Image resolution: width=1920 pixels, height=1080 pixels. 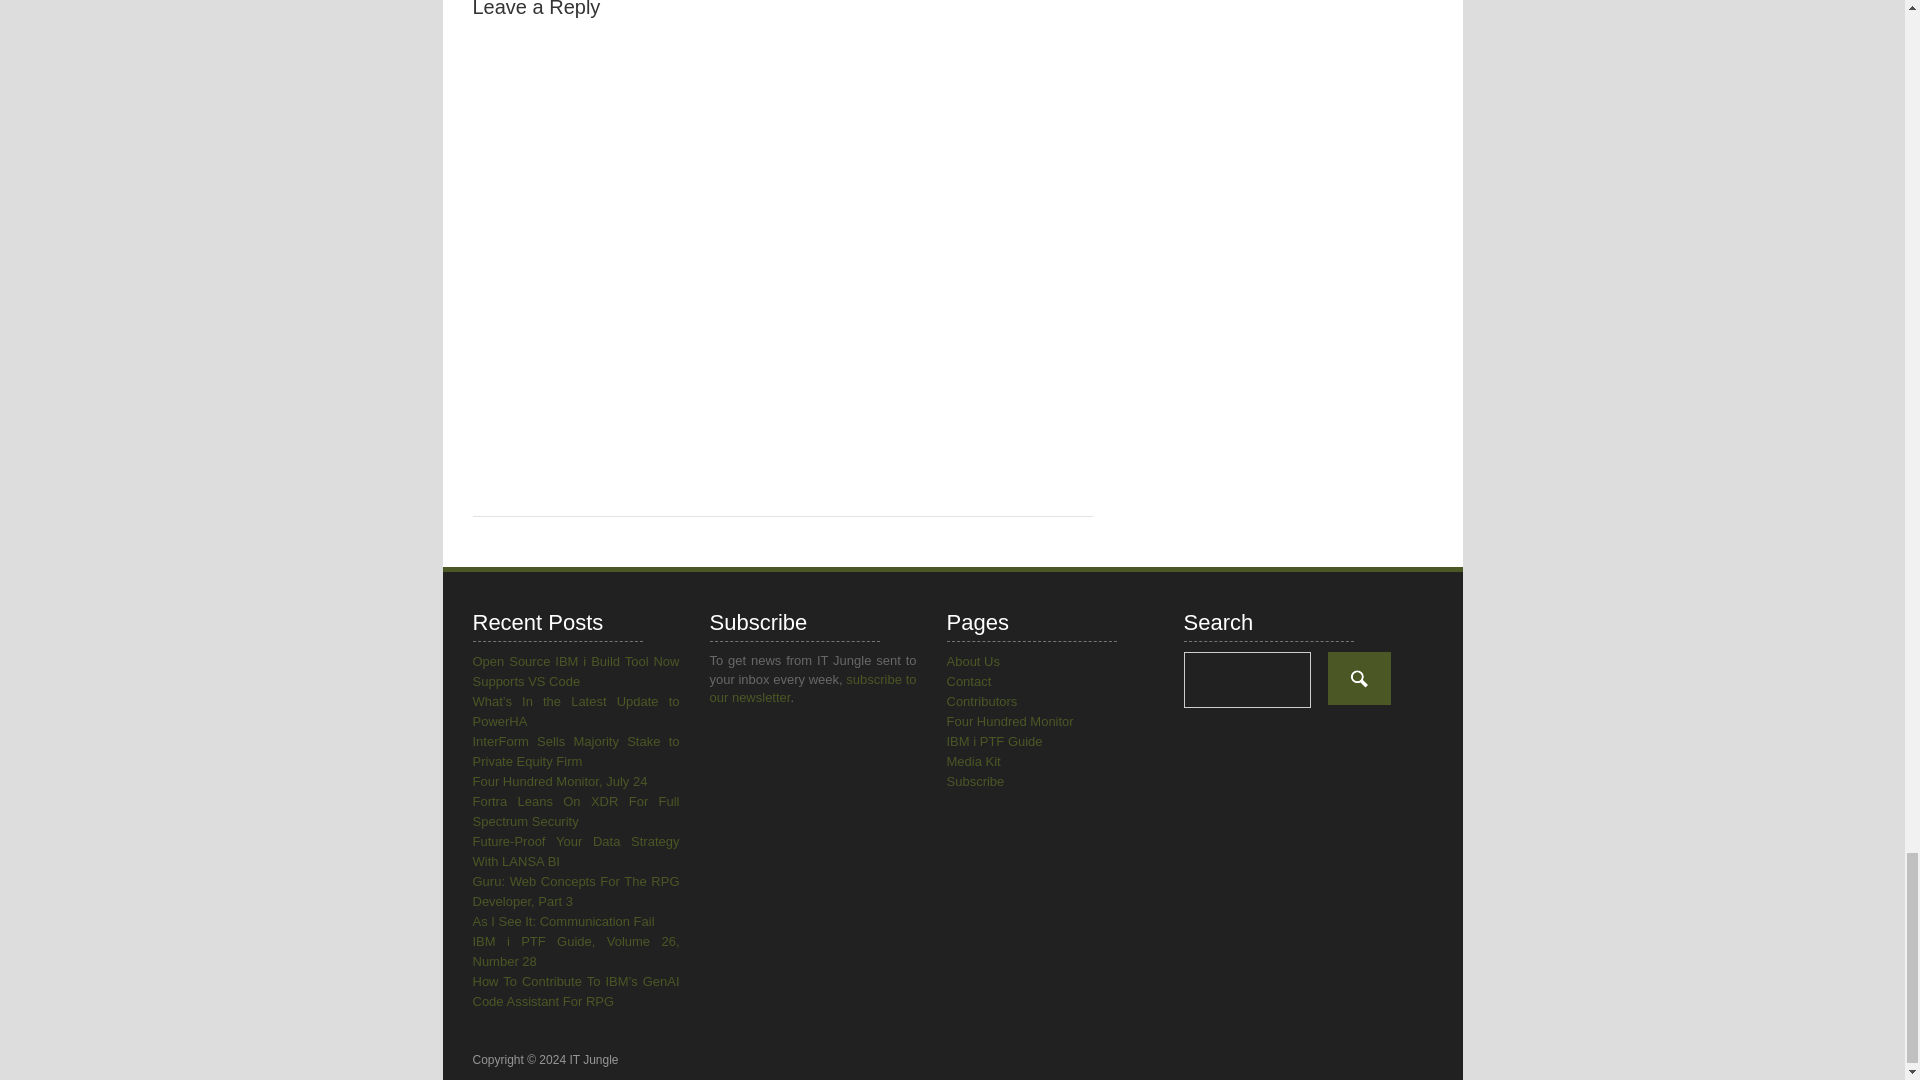 I want to click on Search, so click(x=1359, y=678).